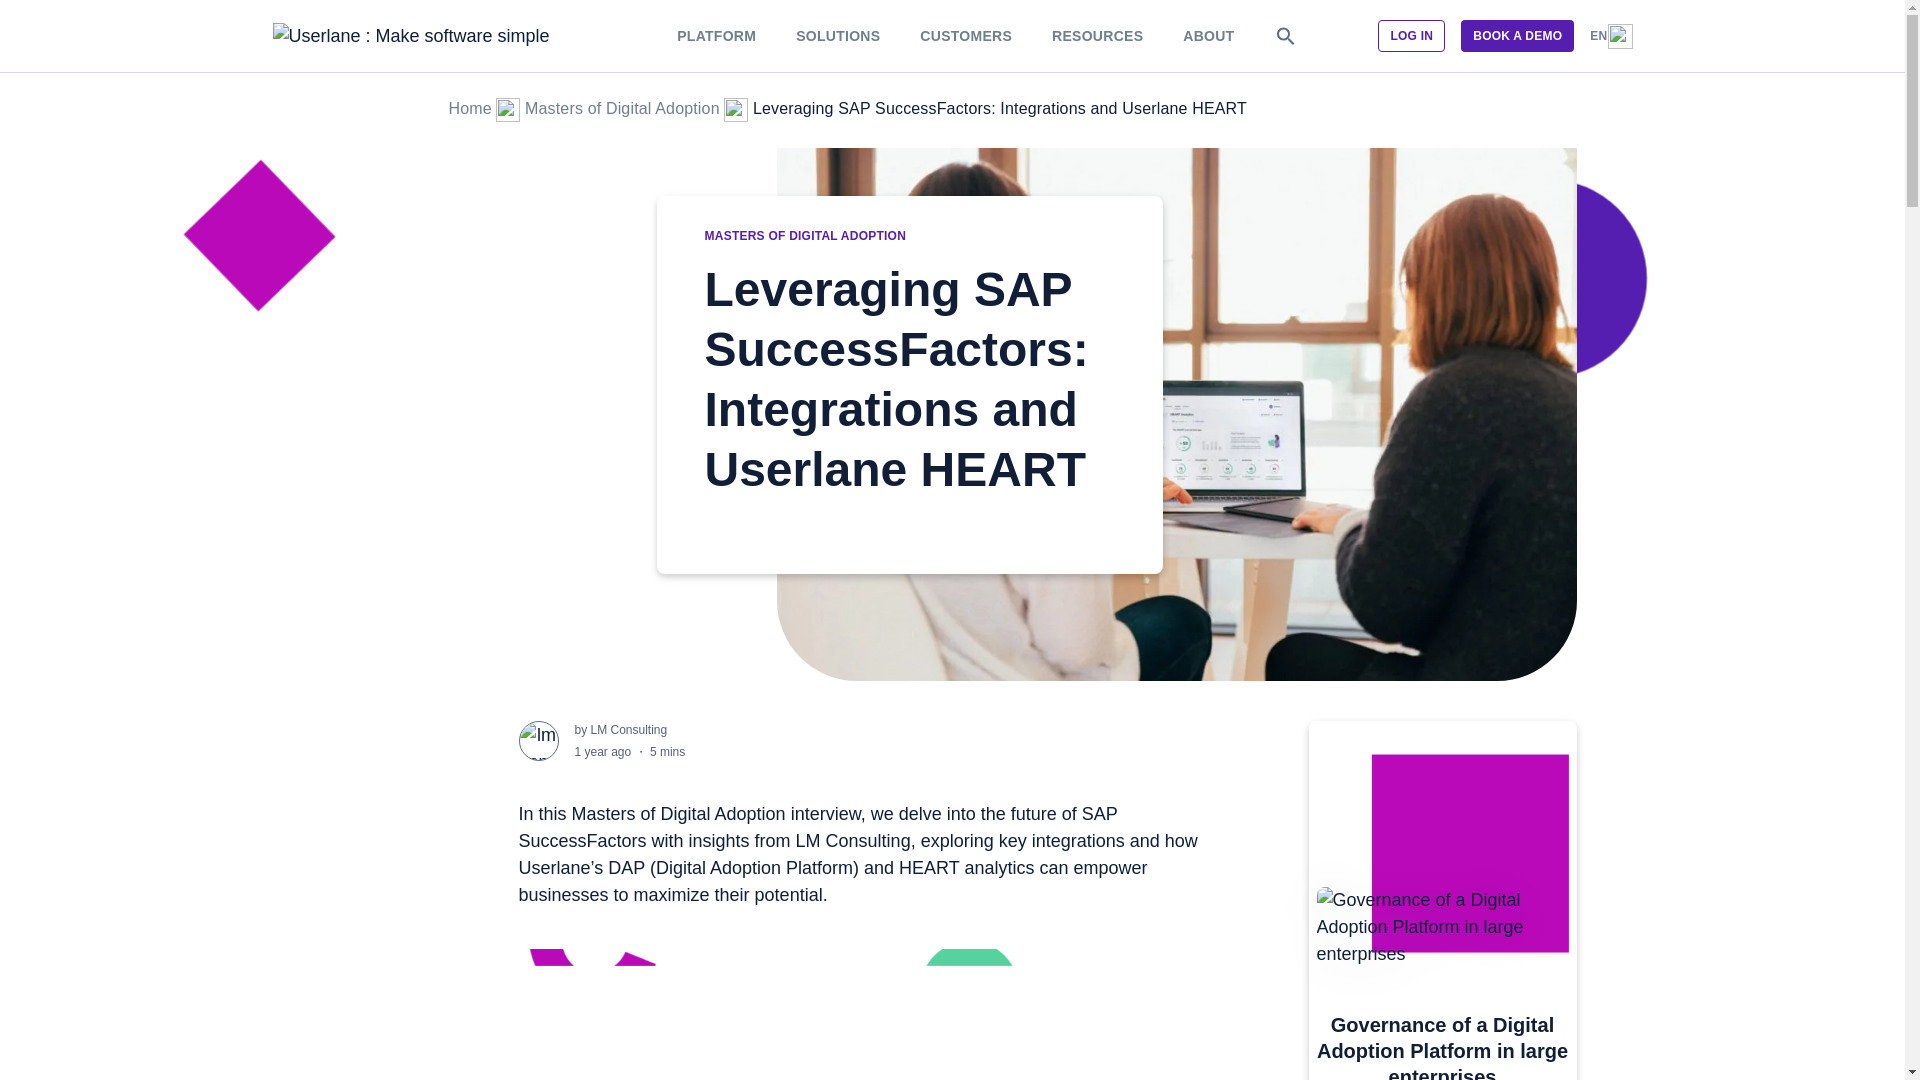 The image size is (1920, 1080). Describe the element at coordinates (1412, 36) in the screenshot. I see `LOG IN` at that location.